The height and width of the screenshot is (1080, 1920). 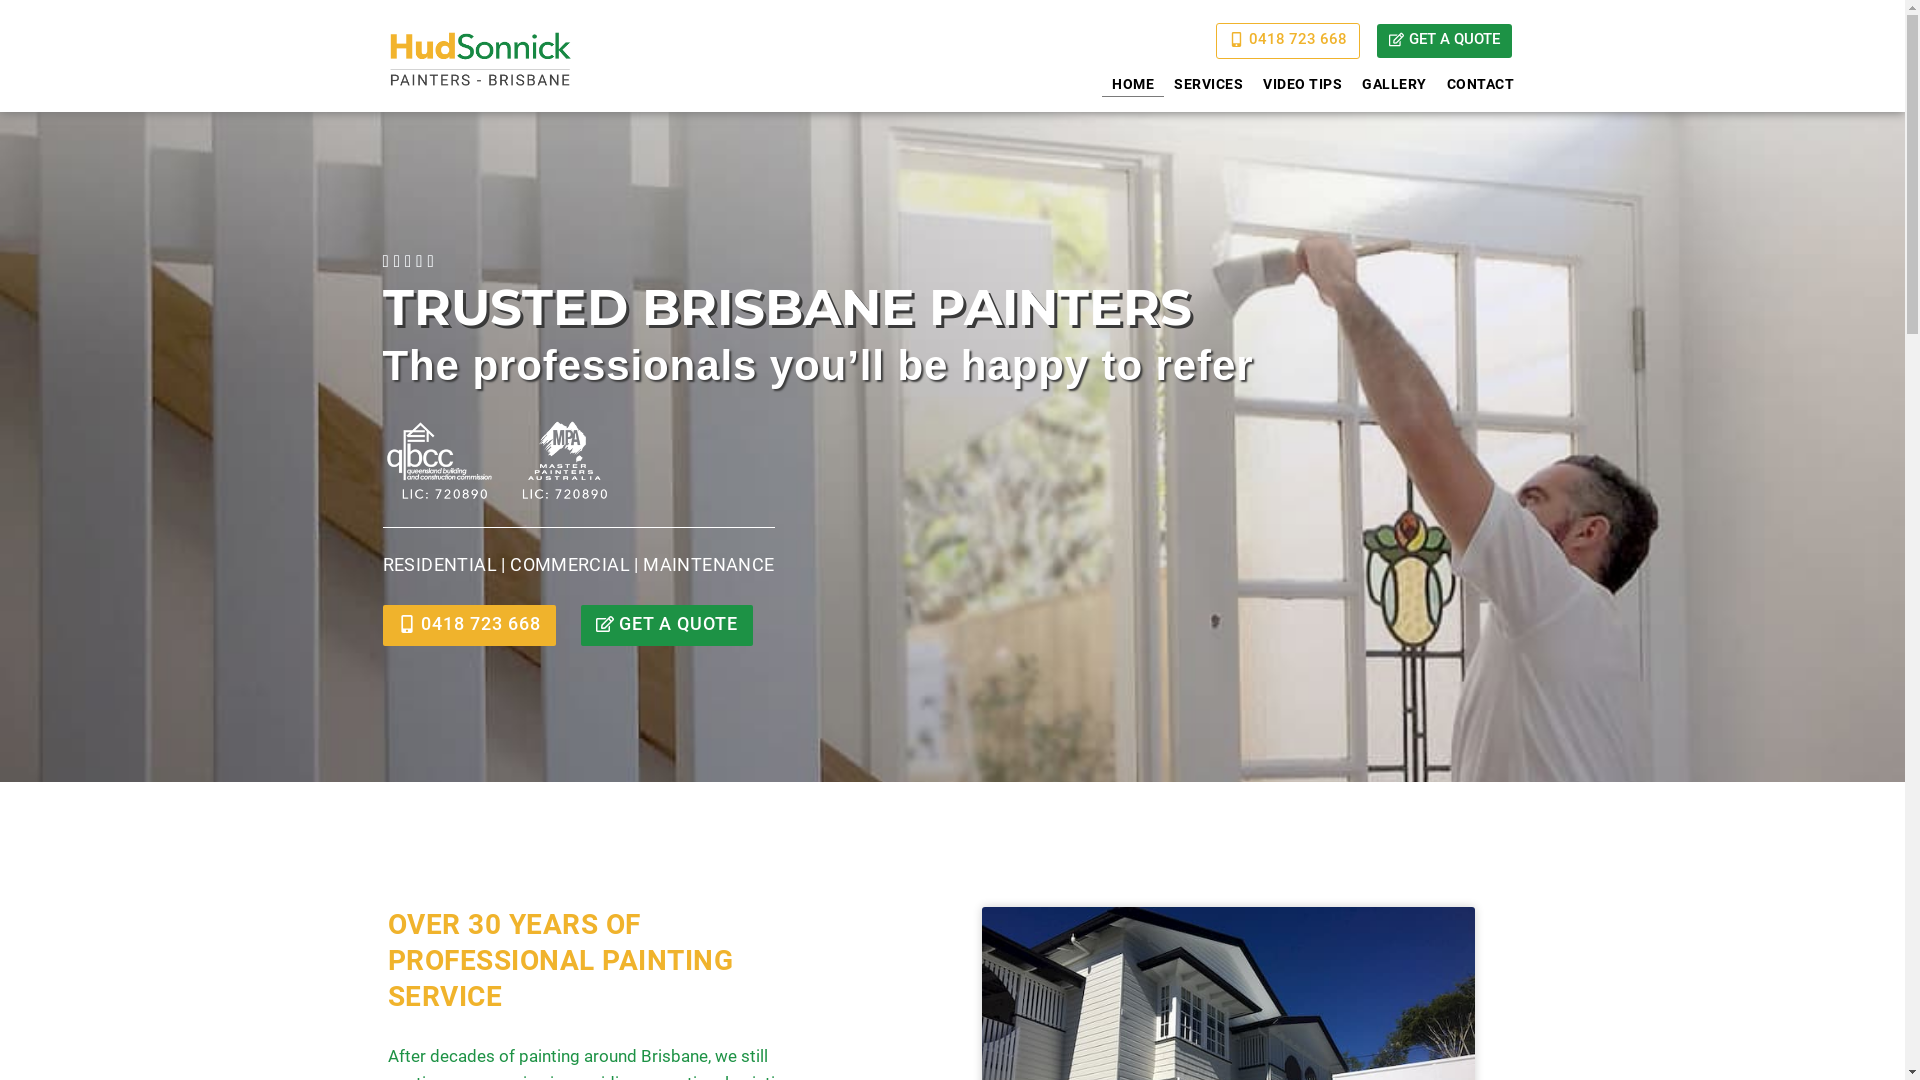 I want to click on CONTACT, so click(x=1481, y=84).